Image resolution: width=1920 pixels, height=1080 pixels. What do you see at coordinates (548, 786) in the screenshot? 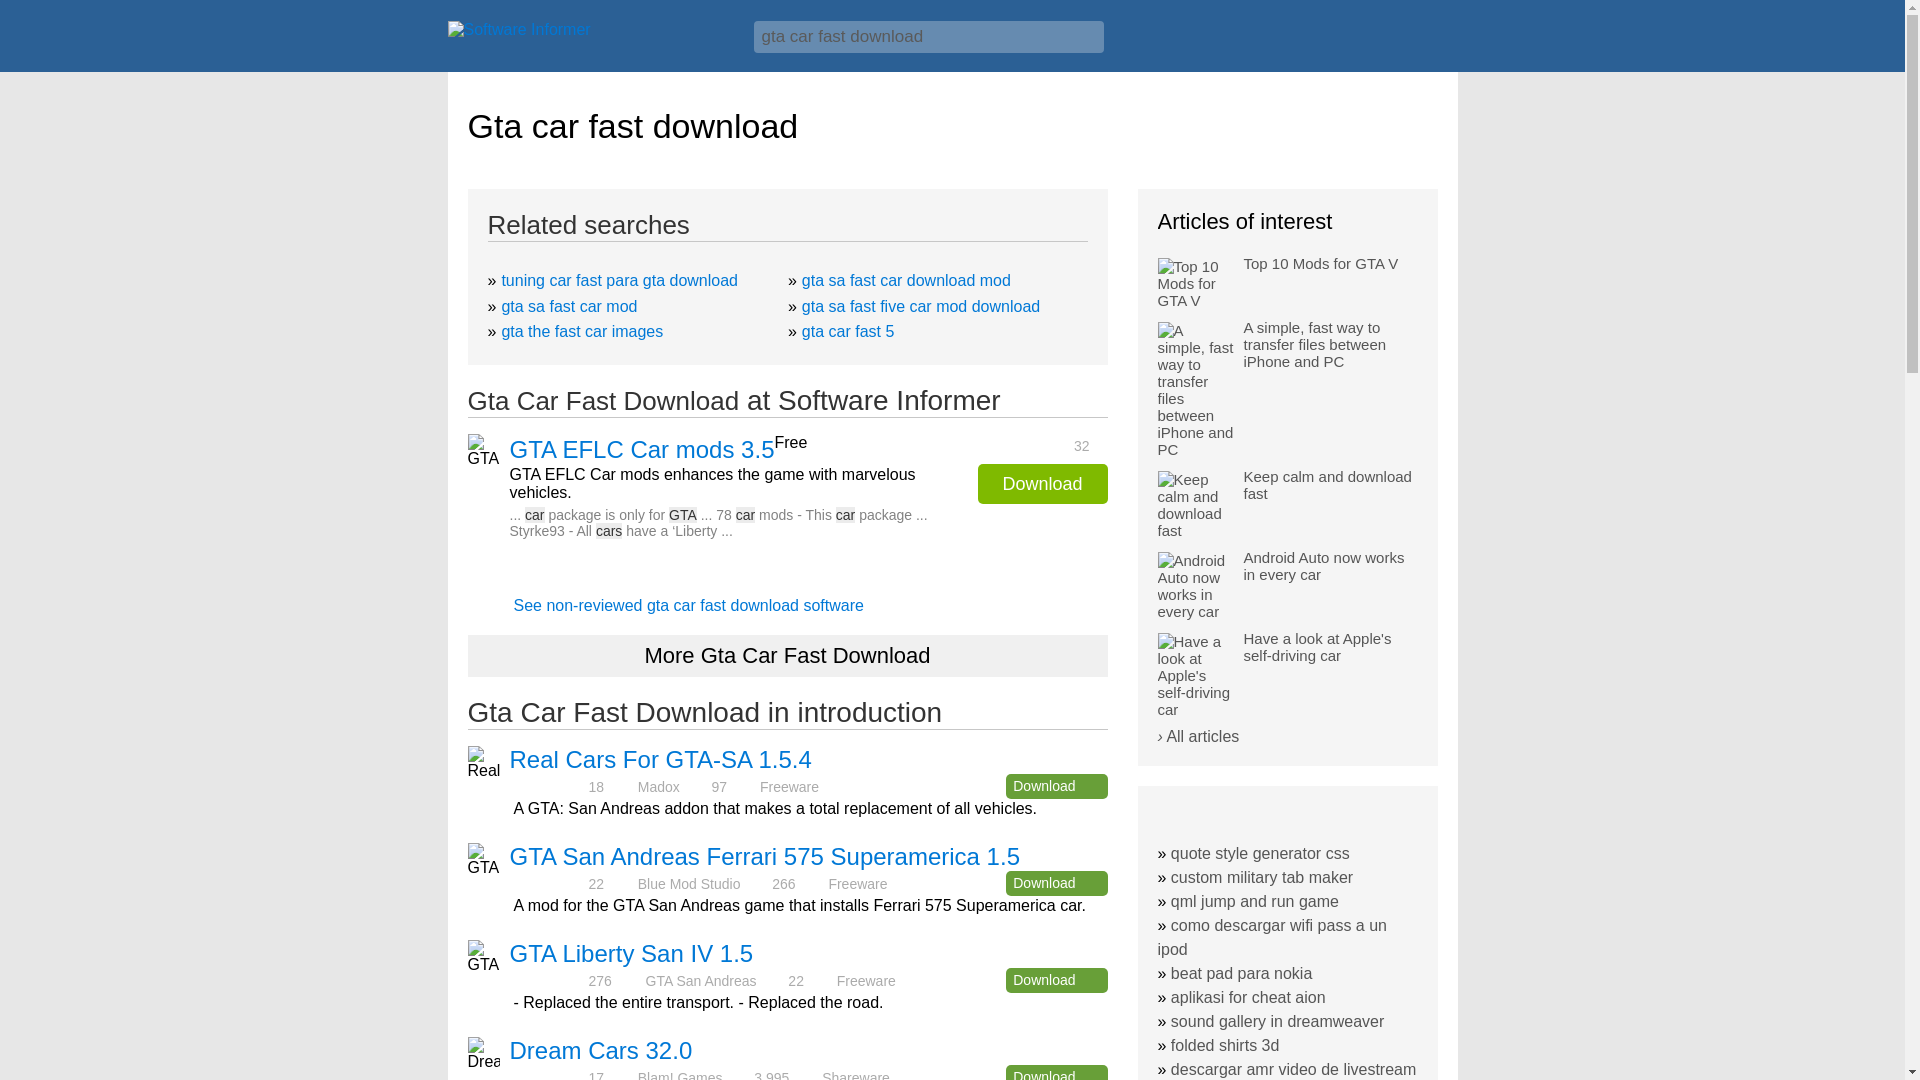
I see `4.4` at bounding box center [548, 786].